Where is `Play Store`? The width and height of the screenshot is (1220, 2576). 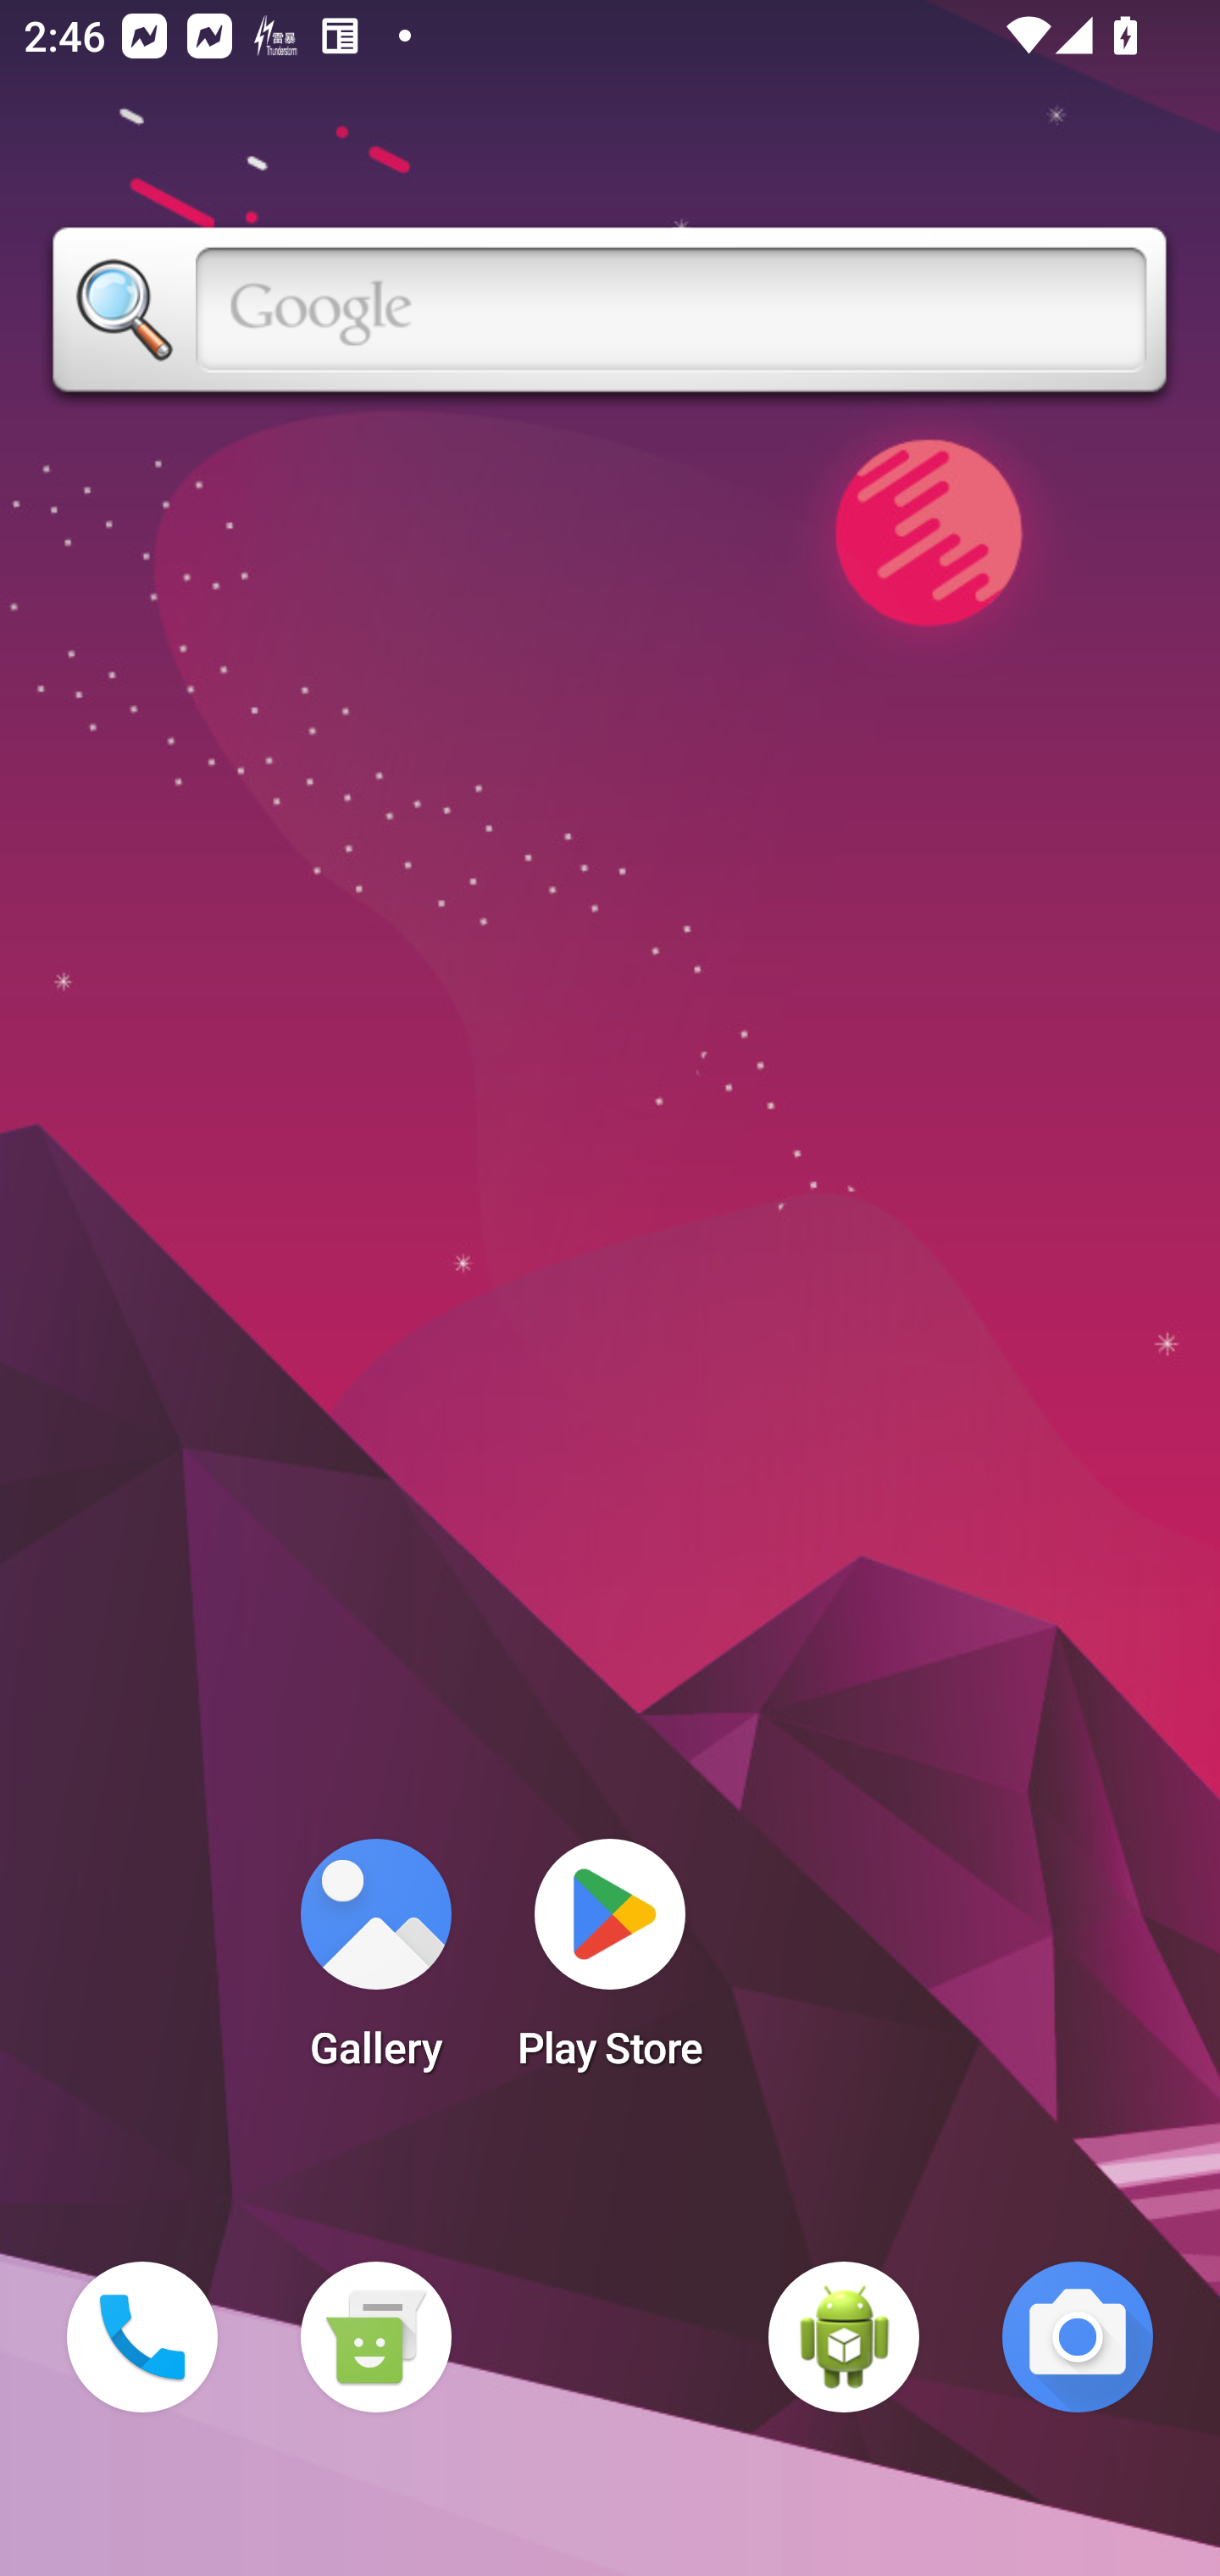
Play Store is located at coordinates (610, 1964).